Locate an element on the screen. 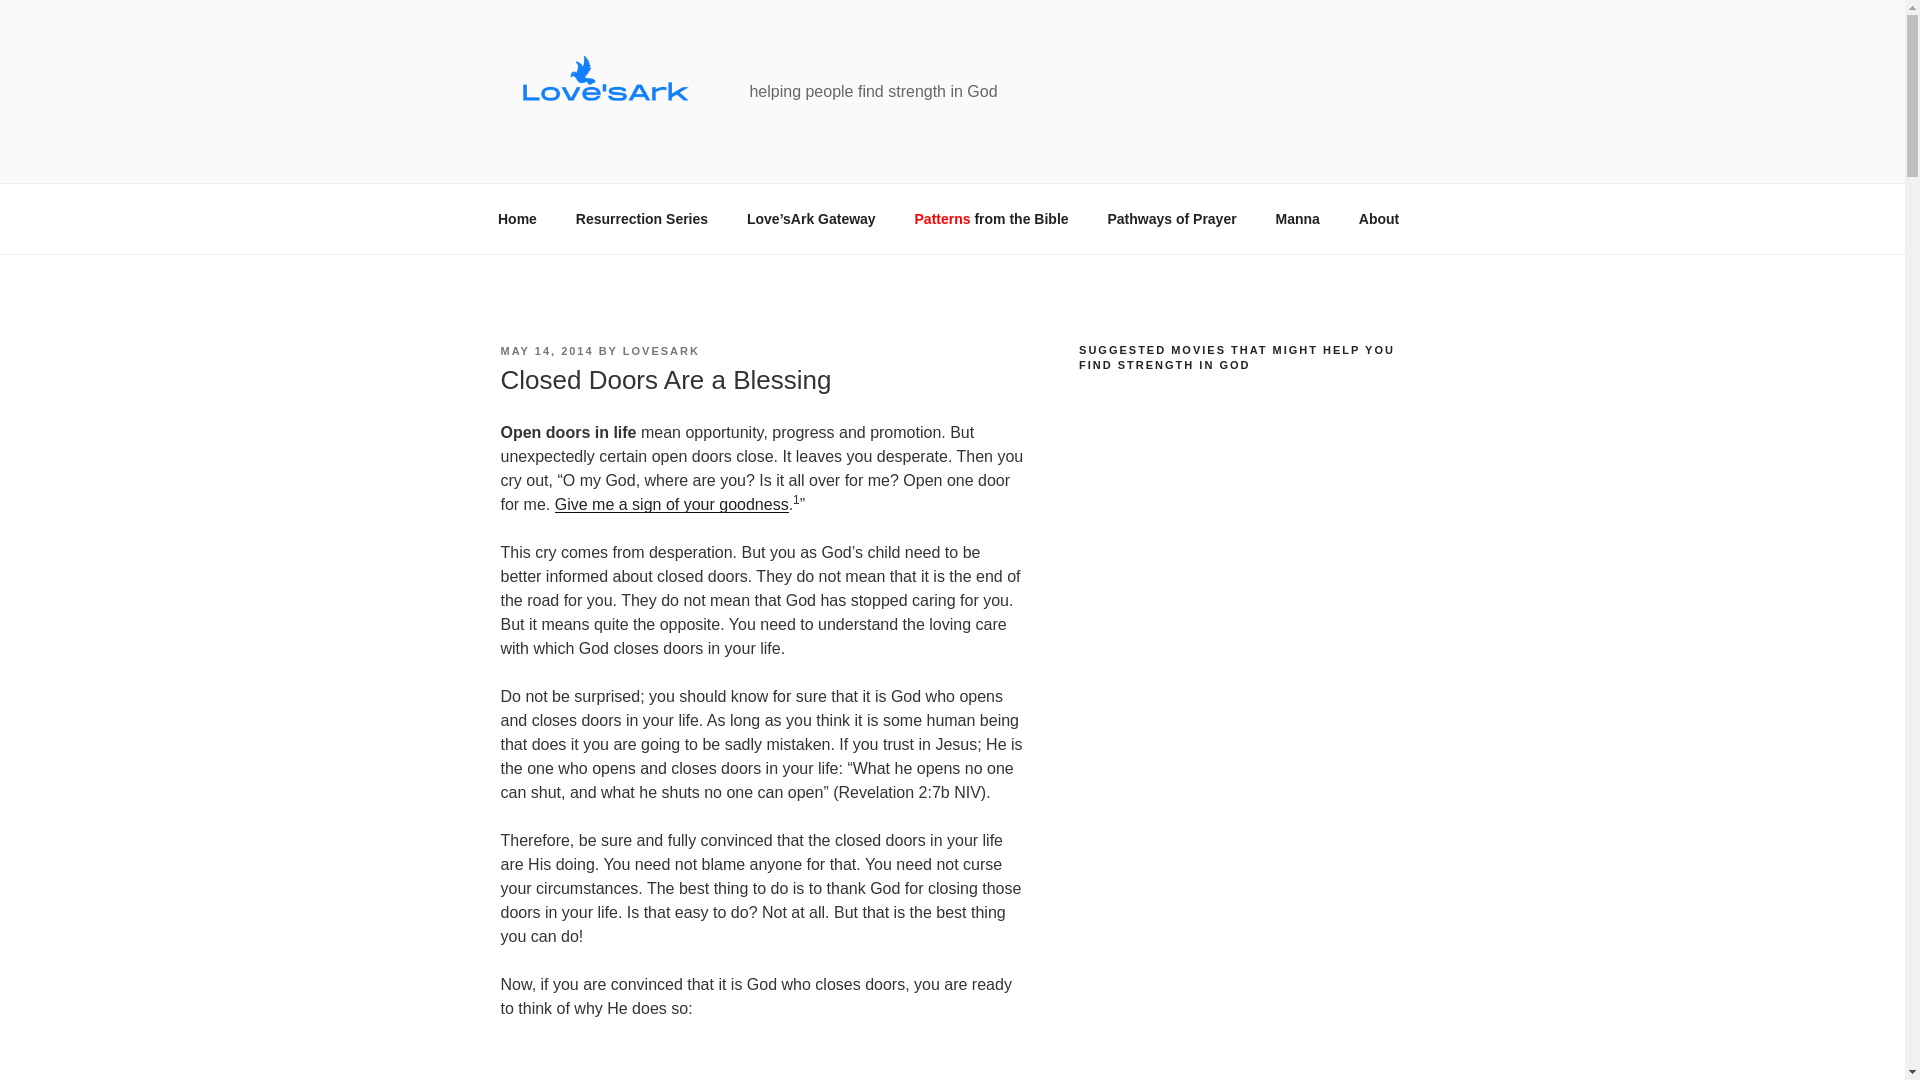 The height and width of the screenshot is (1080, 1920). Resurrection Series is located at coordinates (642, 218).